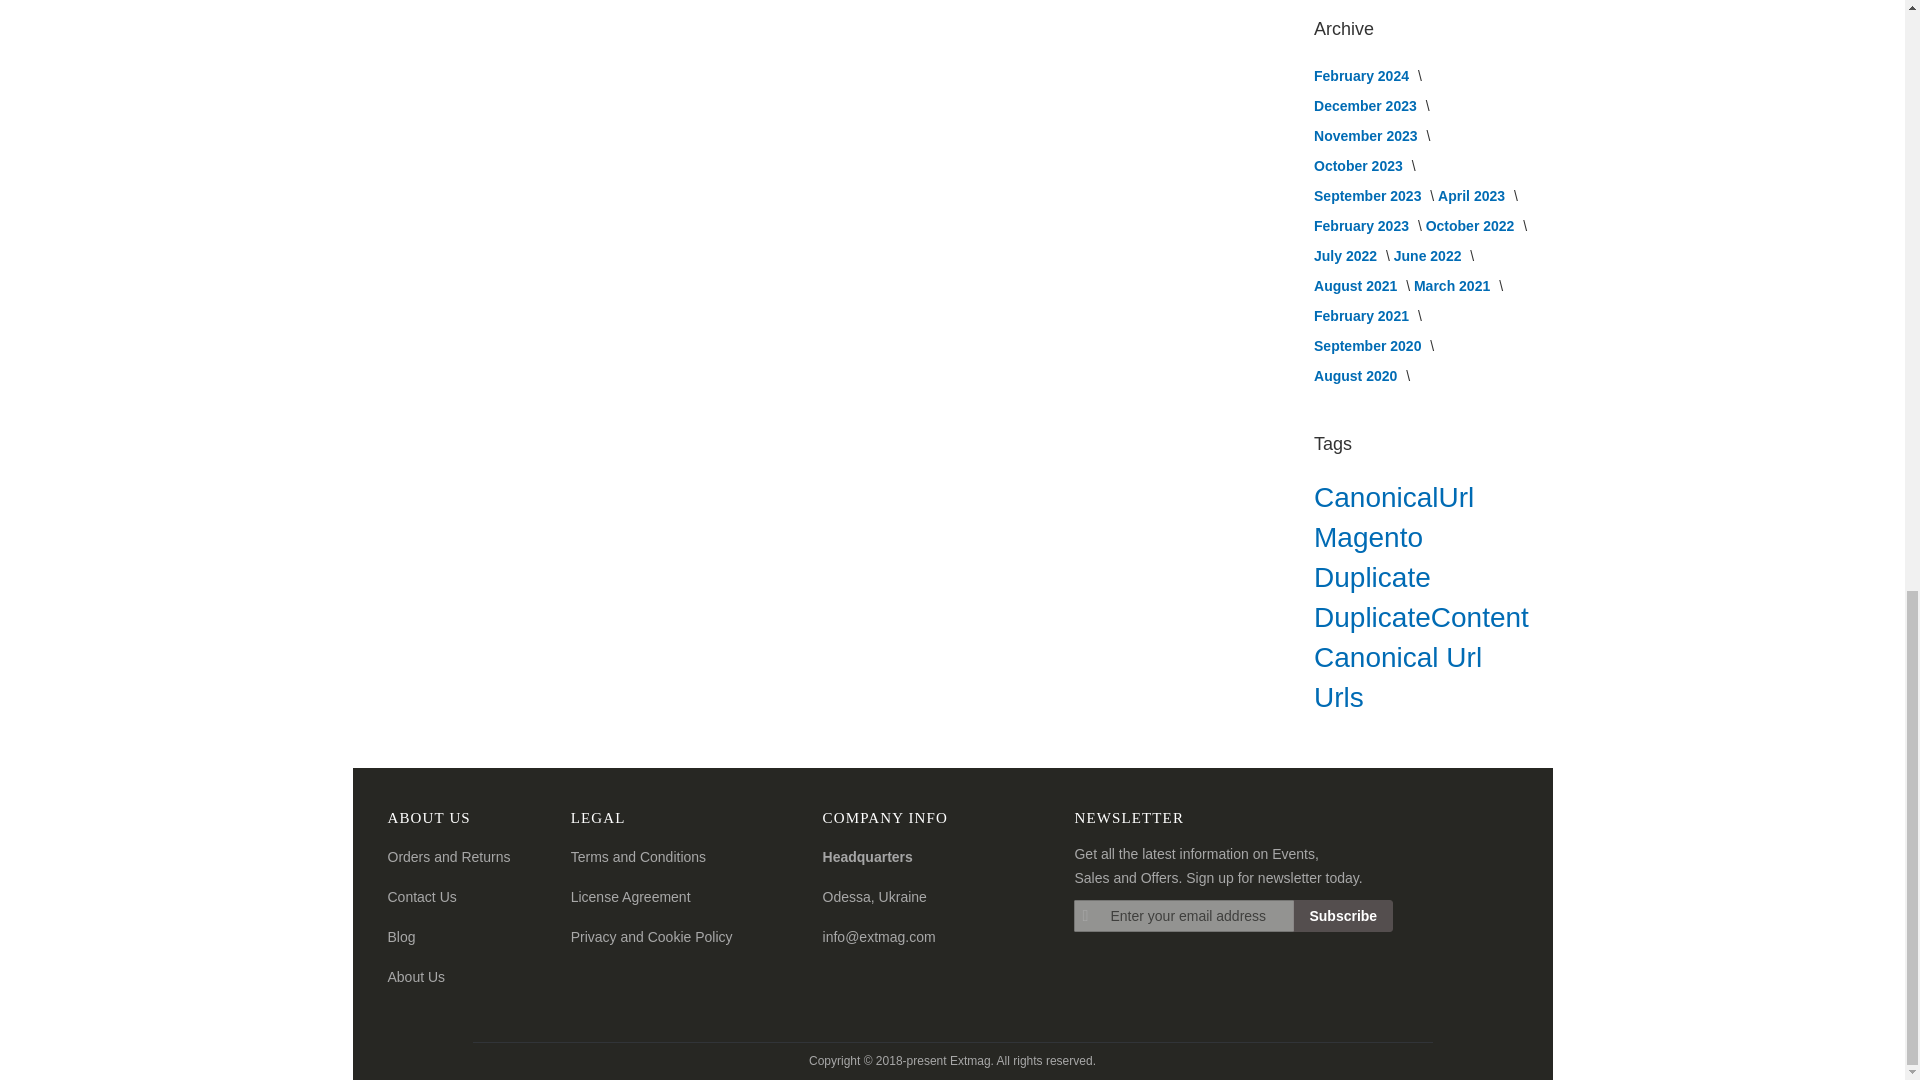 Image resolution: width=1920 pixels, height=1080 pixels. I want to click on December 2023, so click(1366, 106).